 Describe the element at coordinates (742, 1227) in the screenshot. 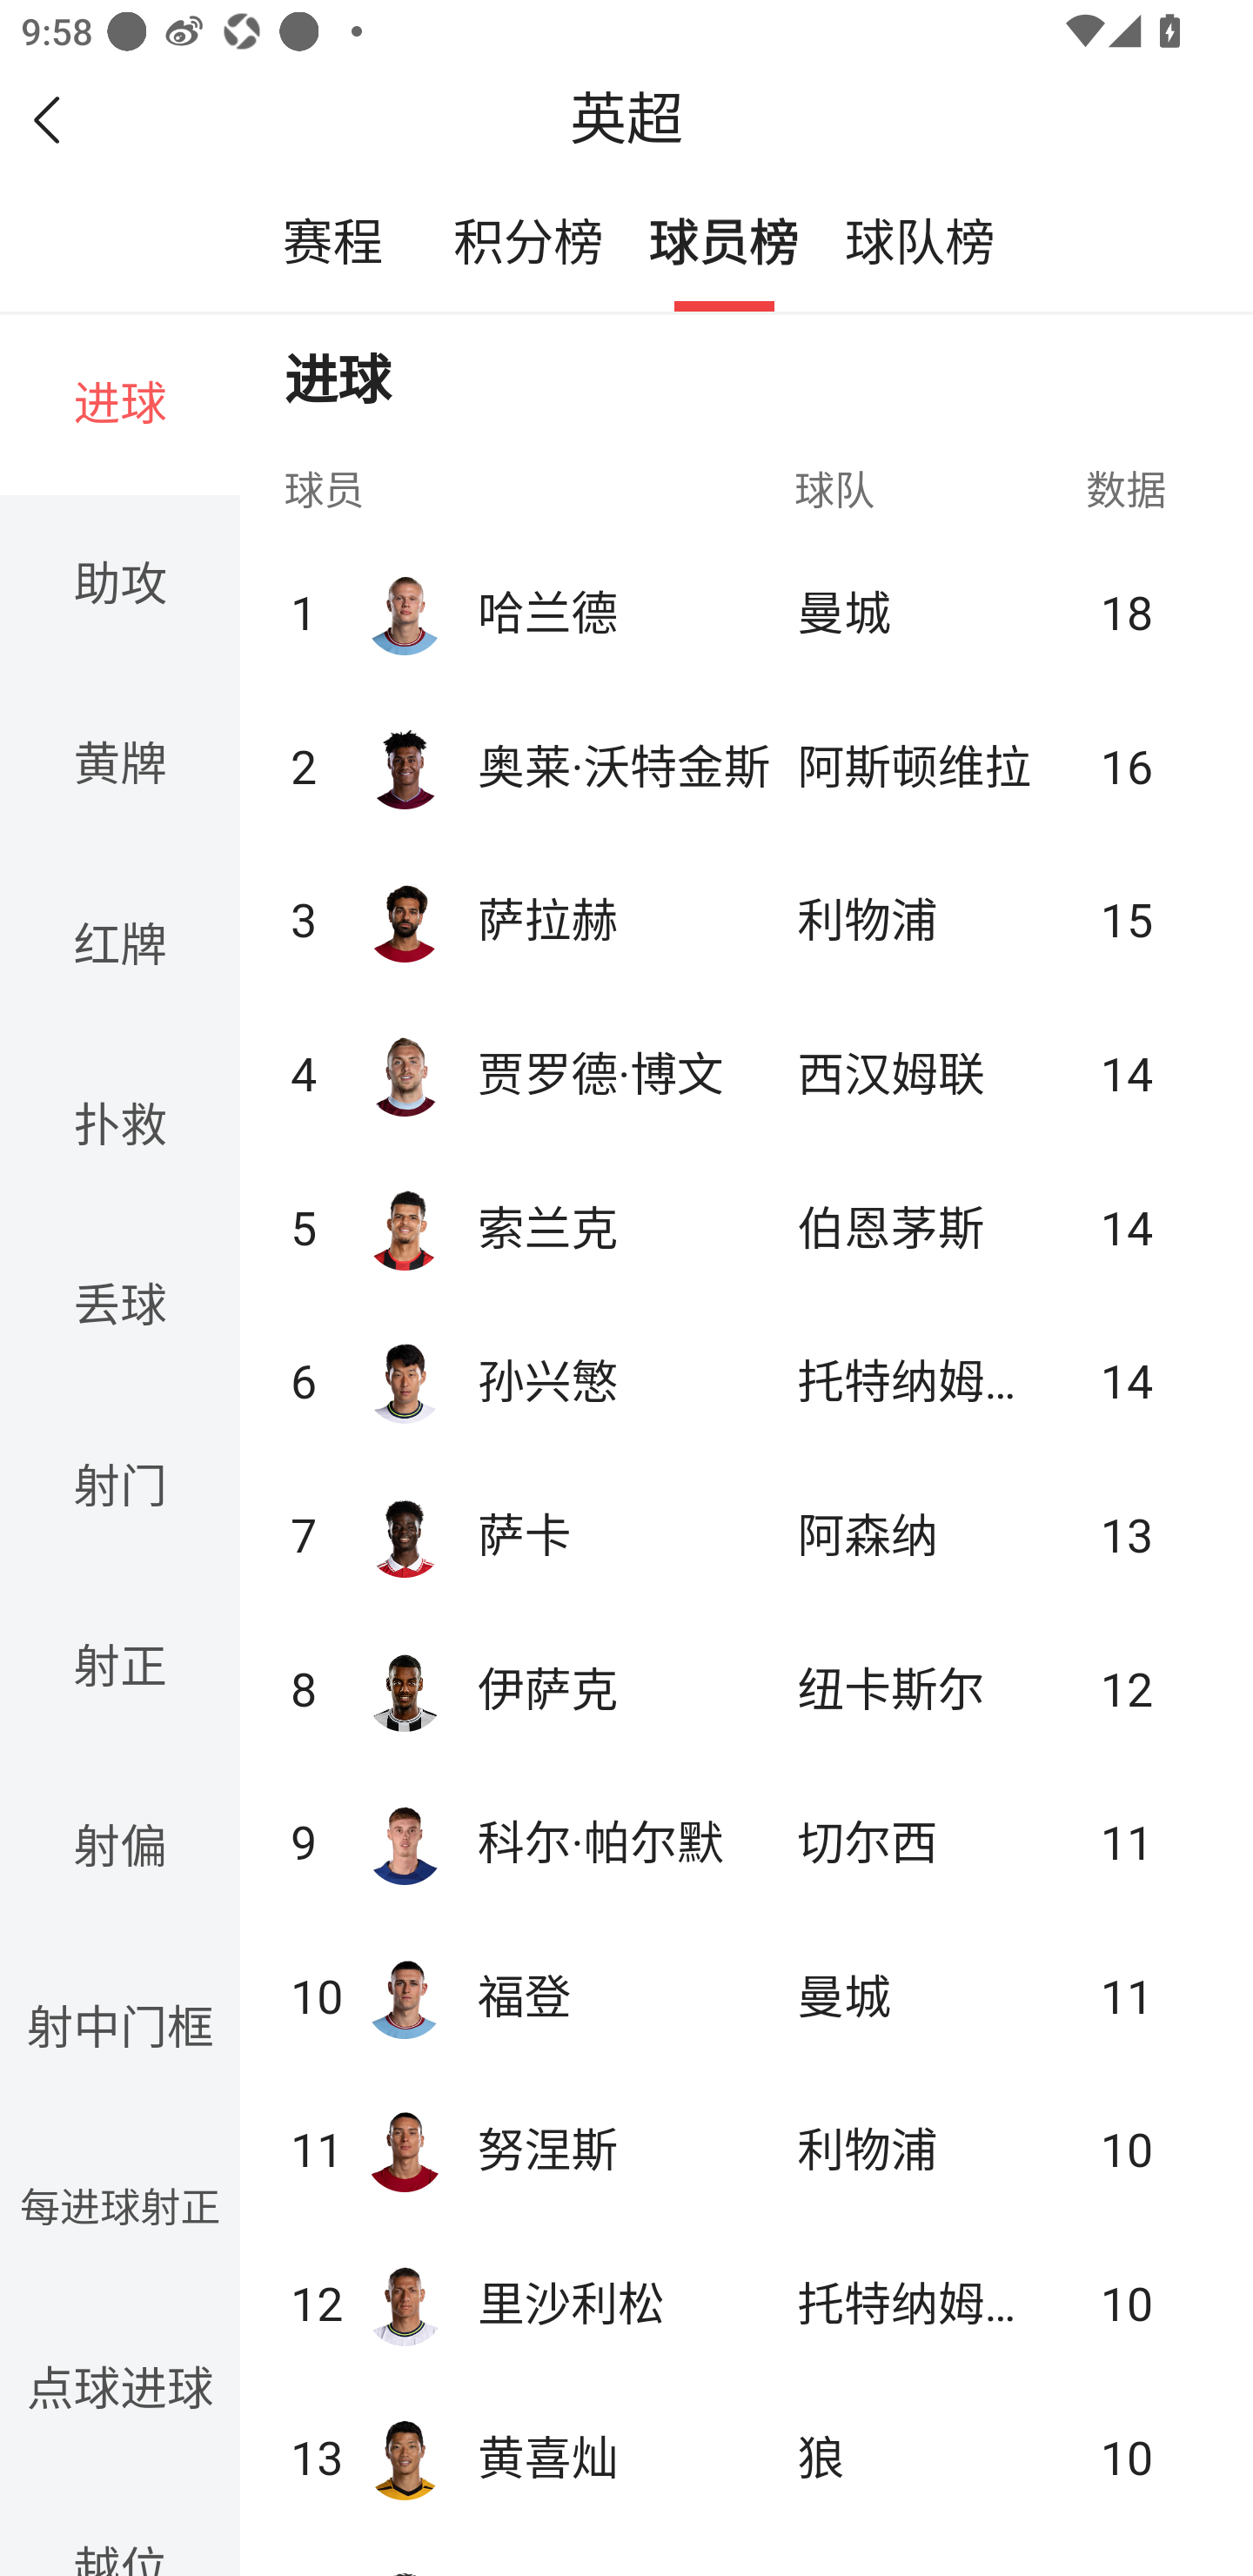

I see `5 索兰克 伯恩茅斯 14` at that location.